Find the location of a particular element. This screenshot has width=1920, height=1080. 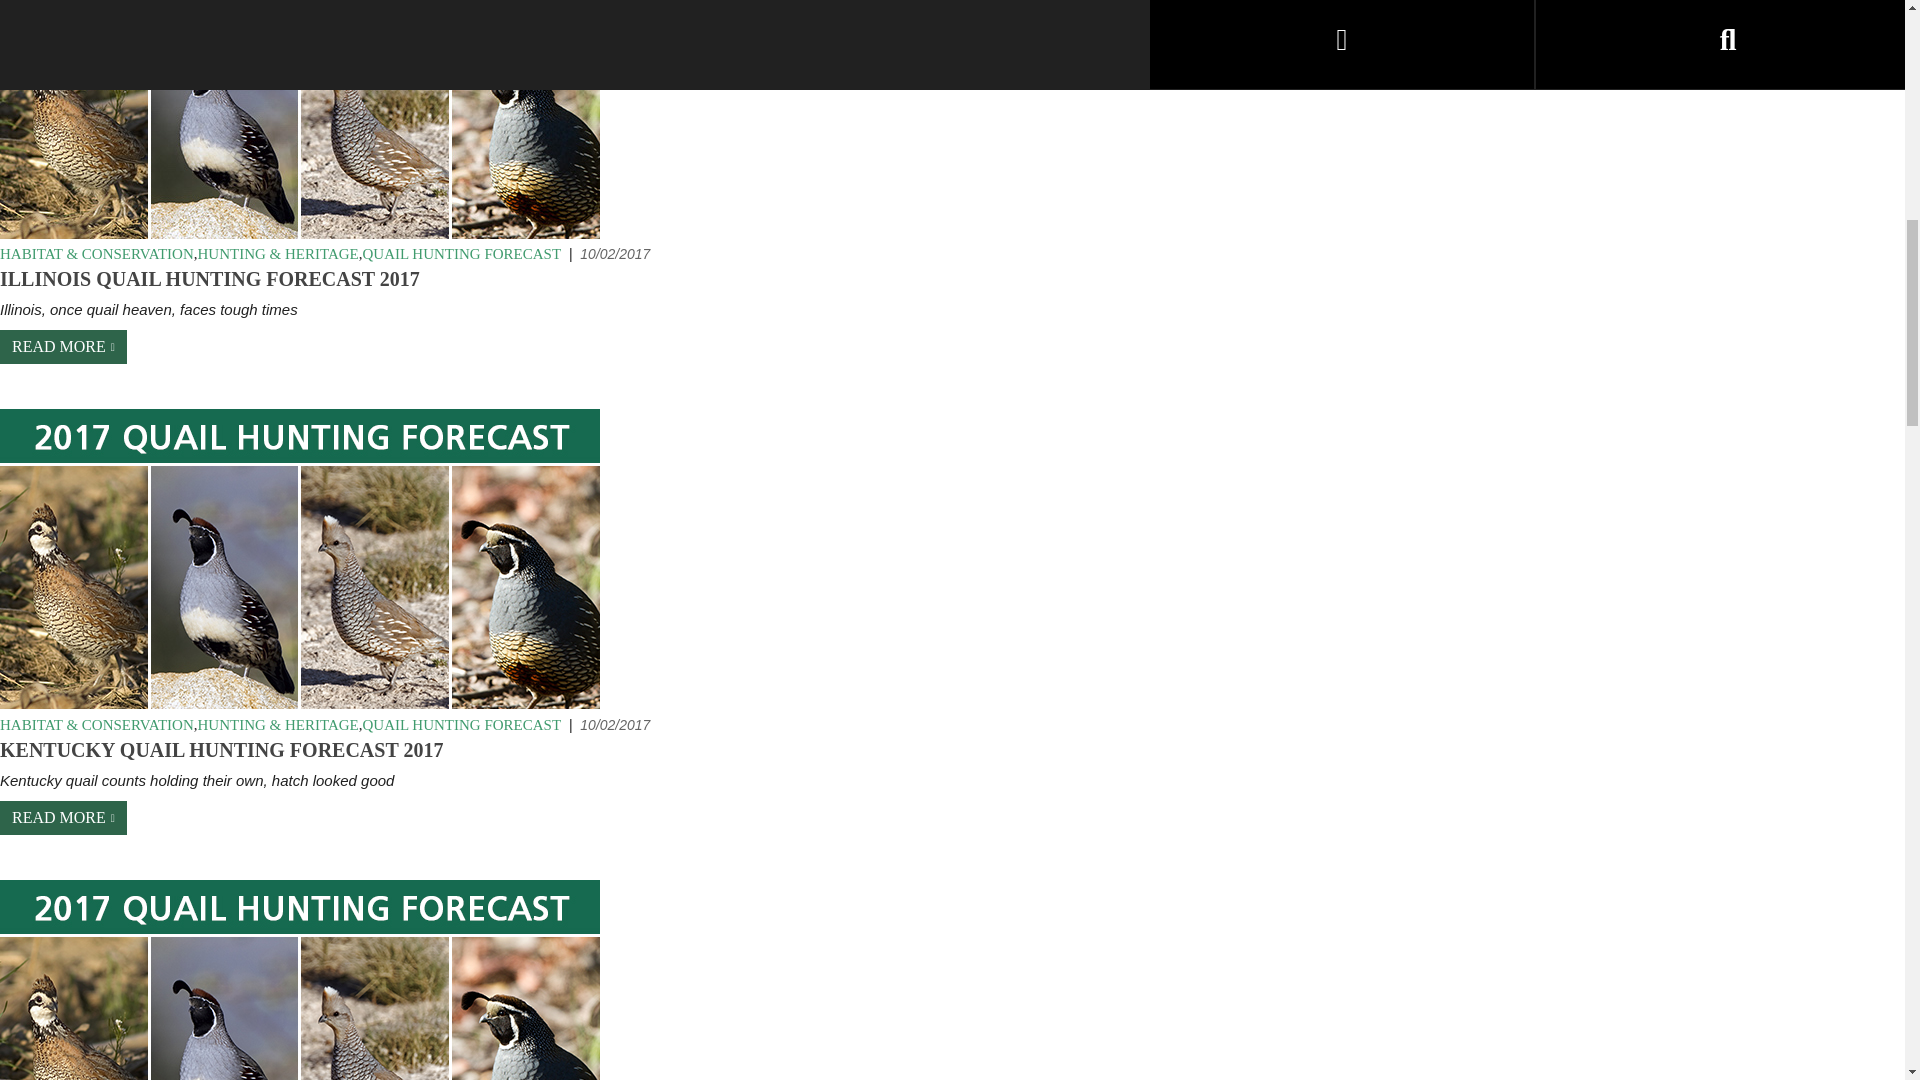

ILLINOIS QUAIL HUNTING FORECAST 2017 is located at coordinates (210, 281).